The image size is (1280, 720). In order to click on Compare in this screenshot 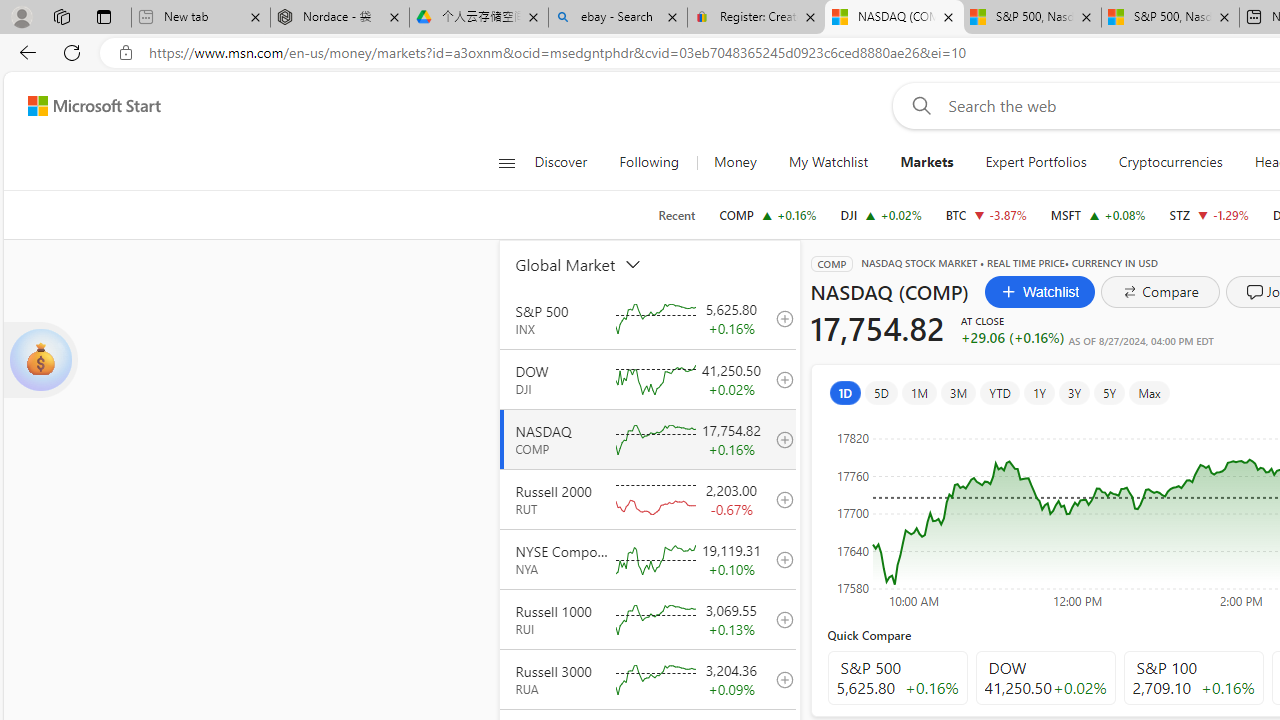, I will do `click(1160, 292)`.